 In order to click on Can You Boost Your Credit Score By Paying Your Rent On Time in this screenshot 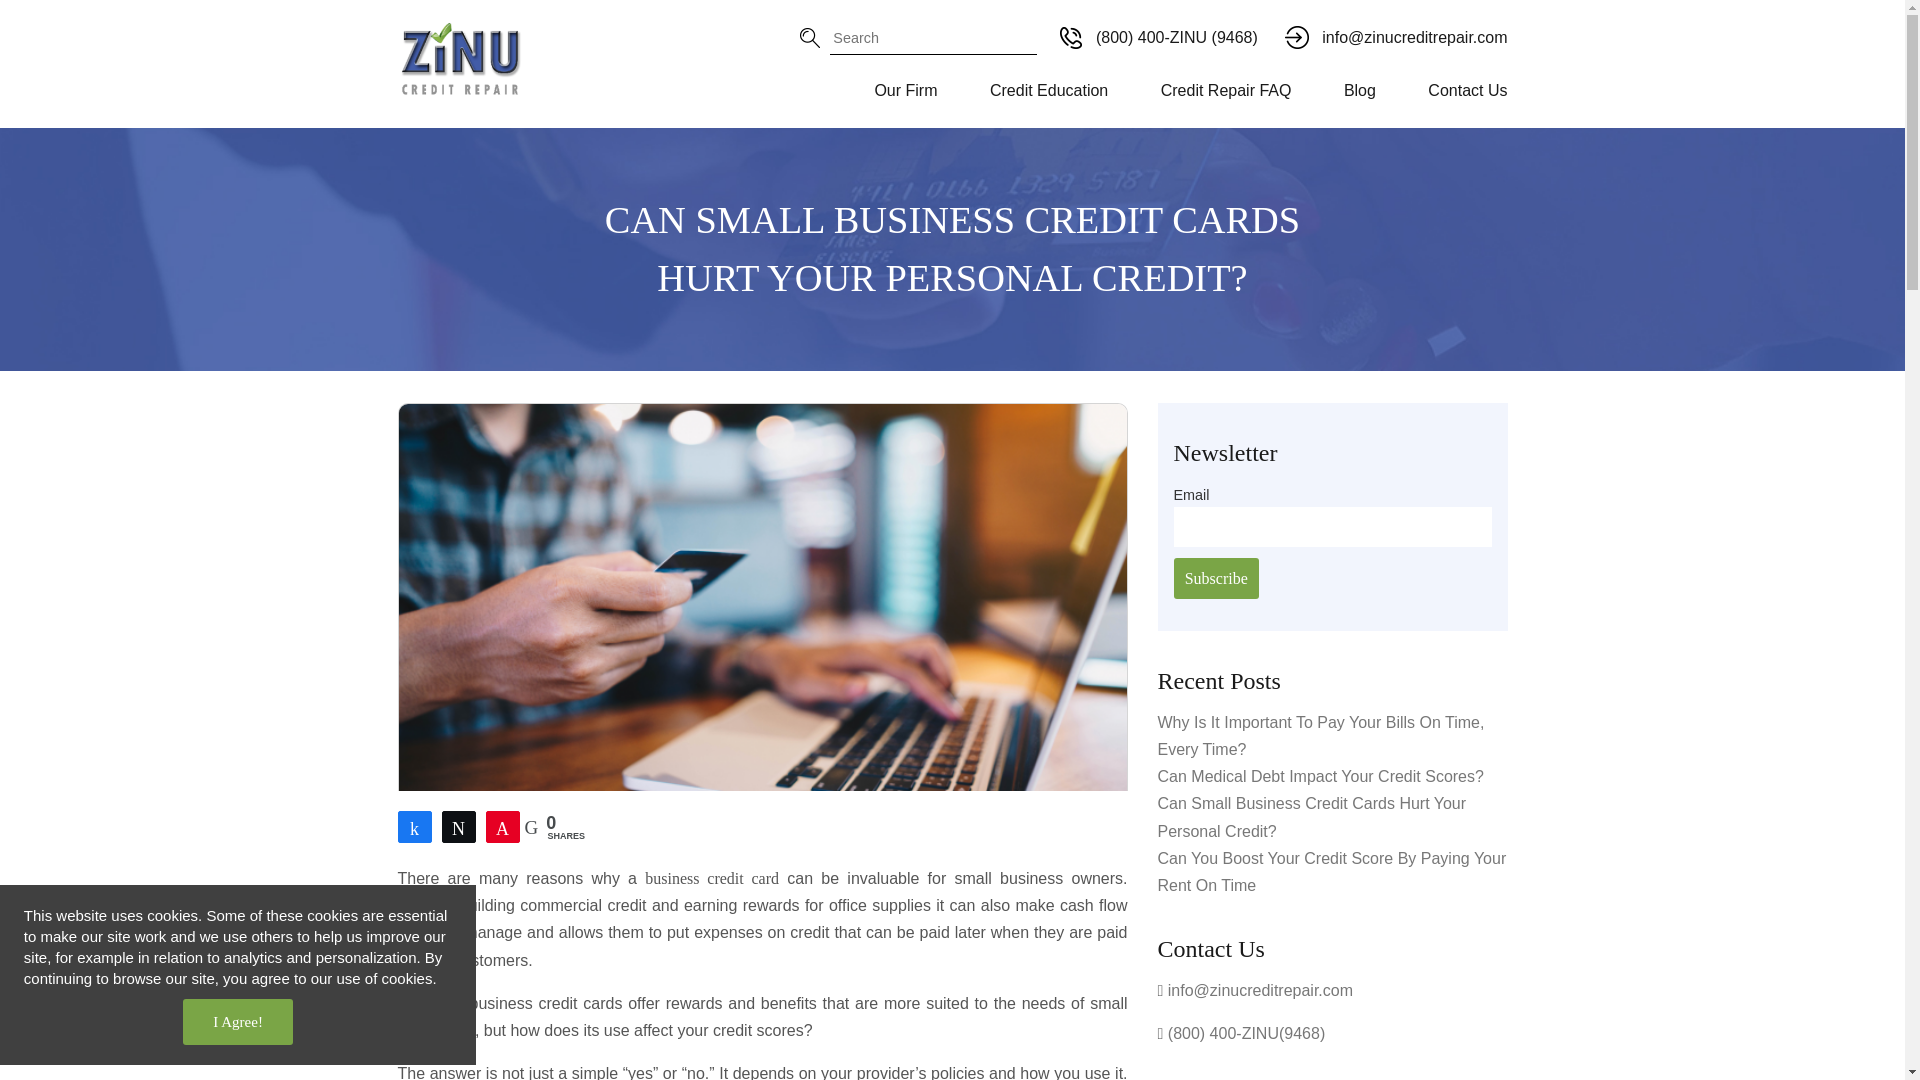, I will do `click(1332, 872)`.